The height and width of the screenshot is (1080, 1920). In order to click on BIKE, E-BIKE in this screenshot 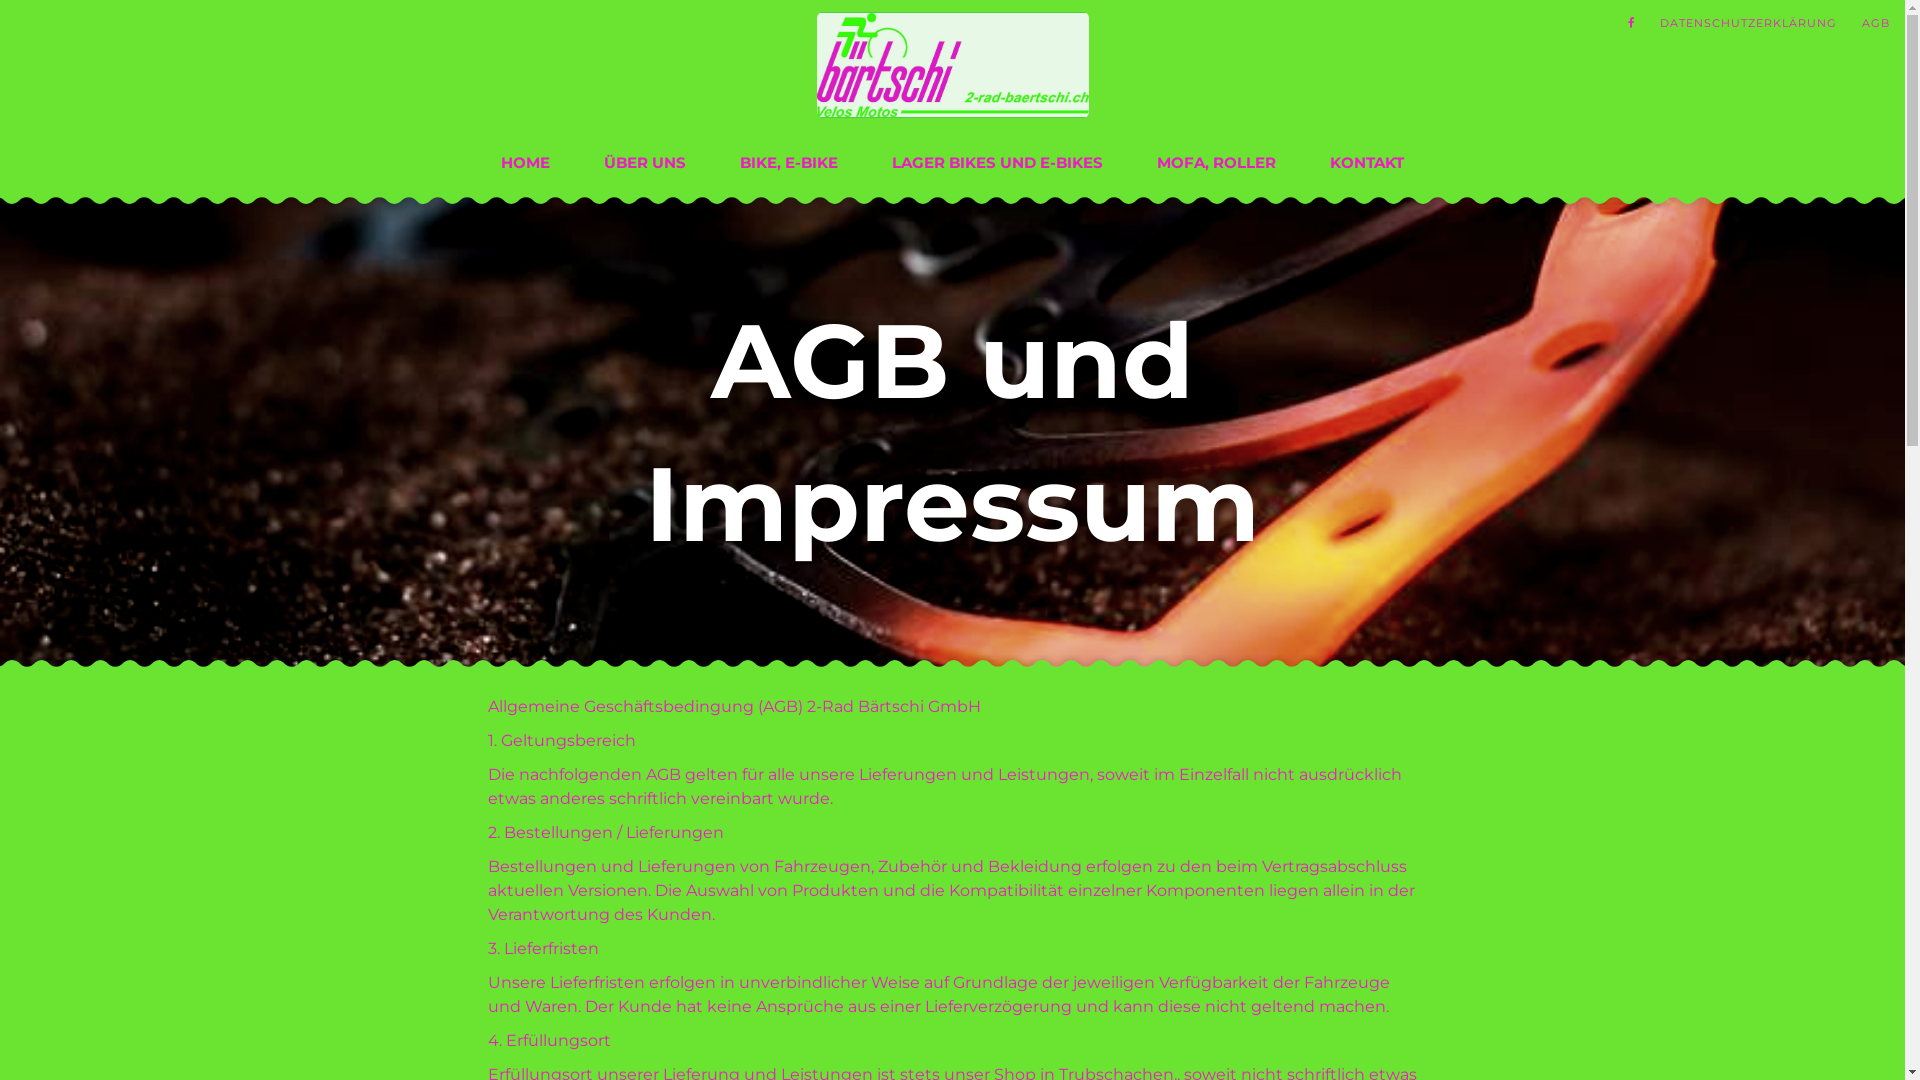, I will do `click(789, 162)`.